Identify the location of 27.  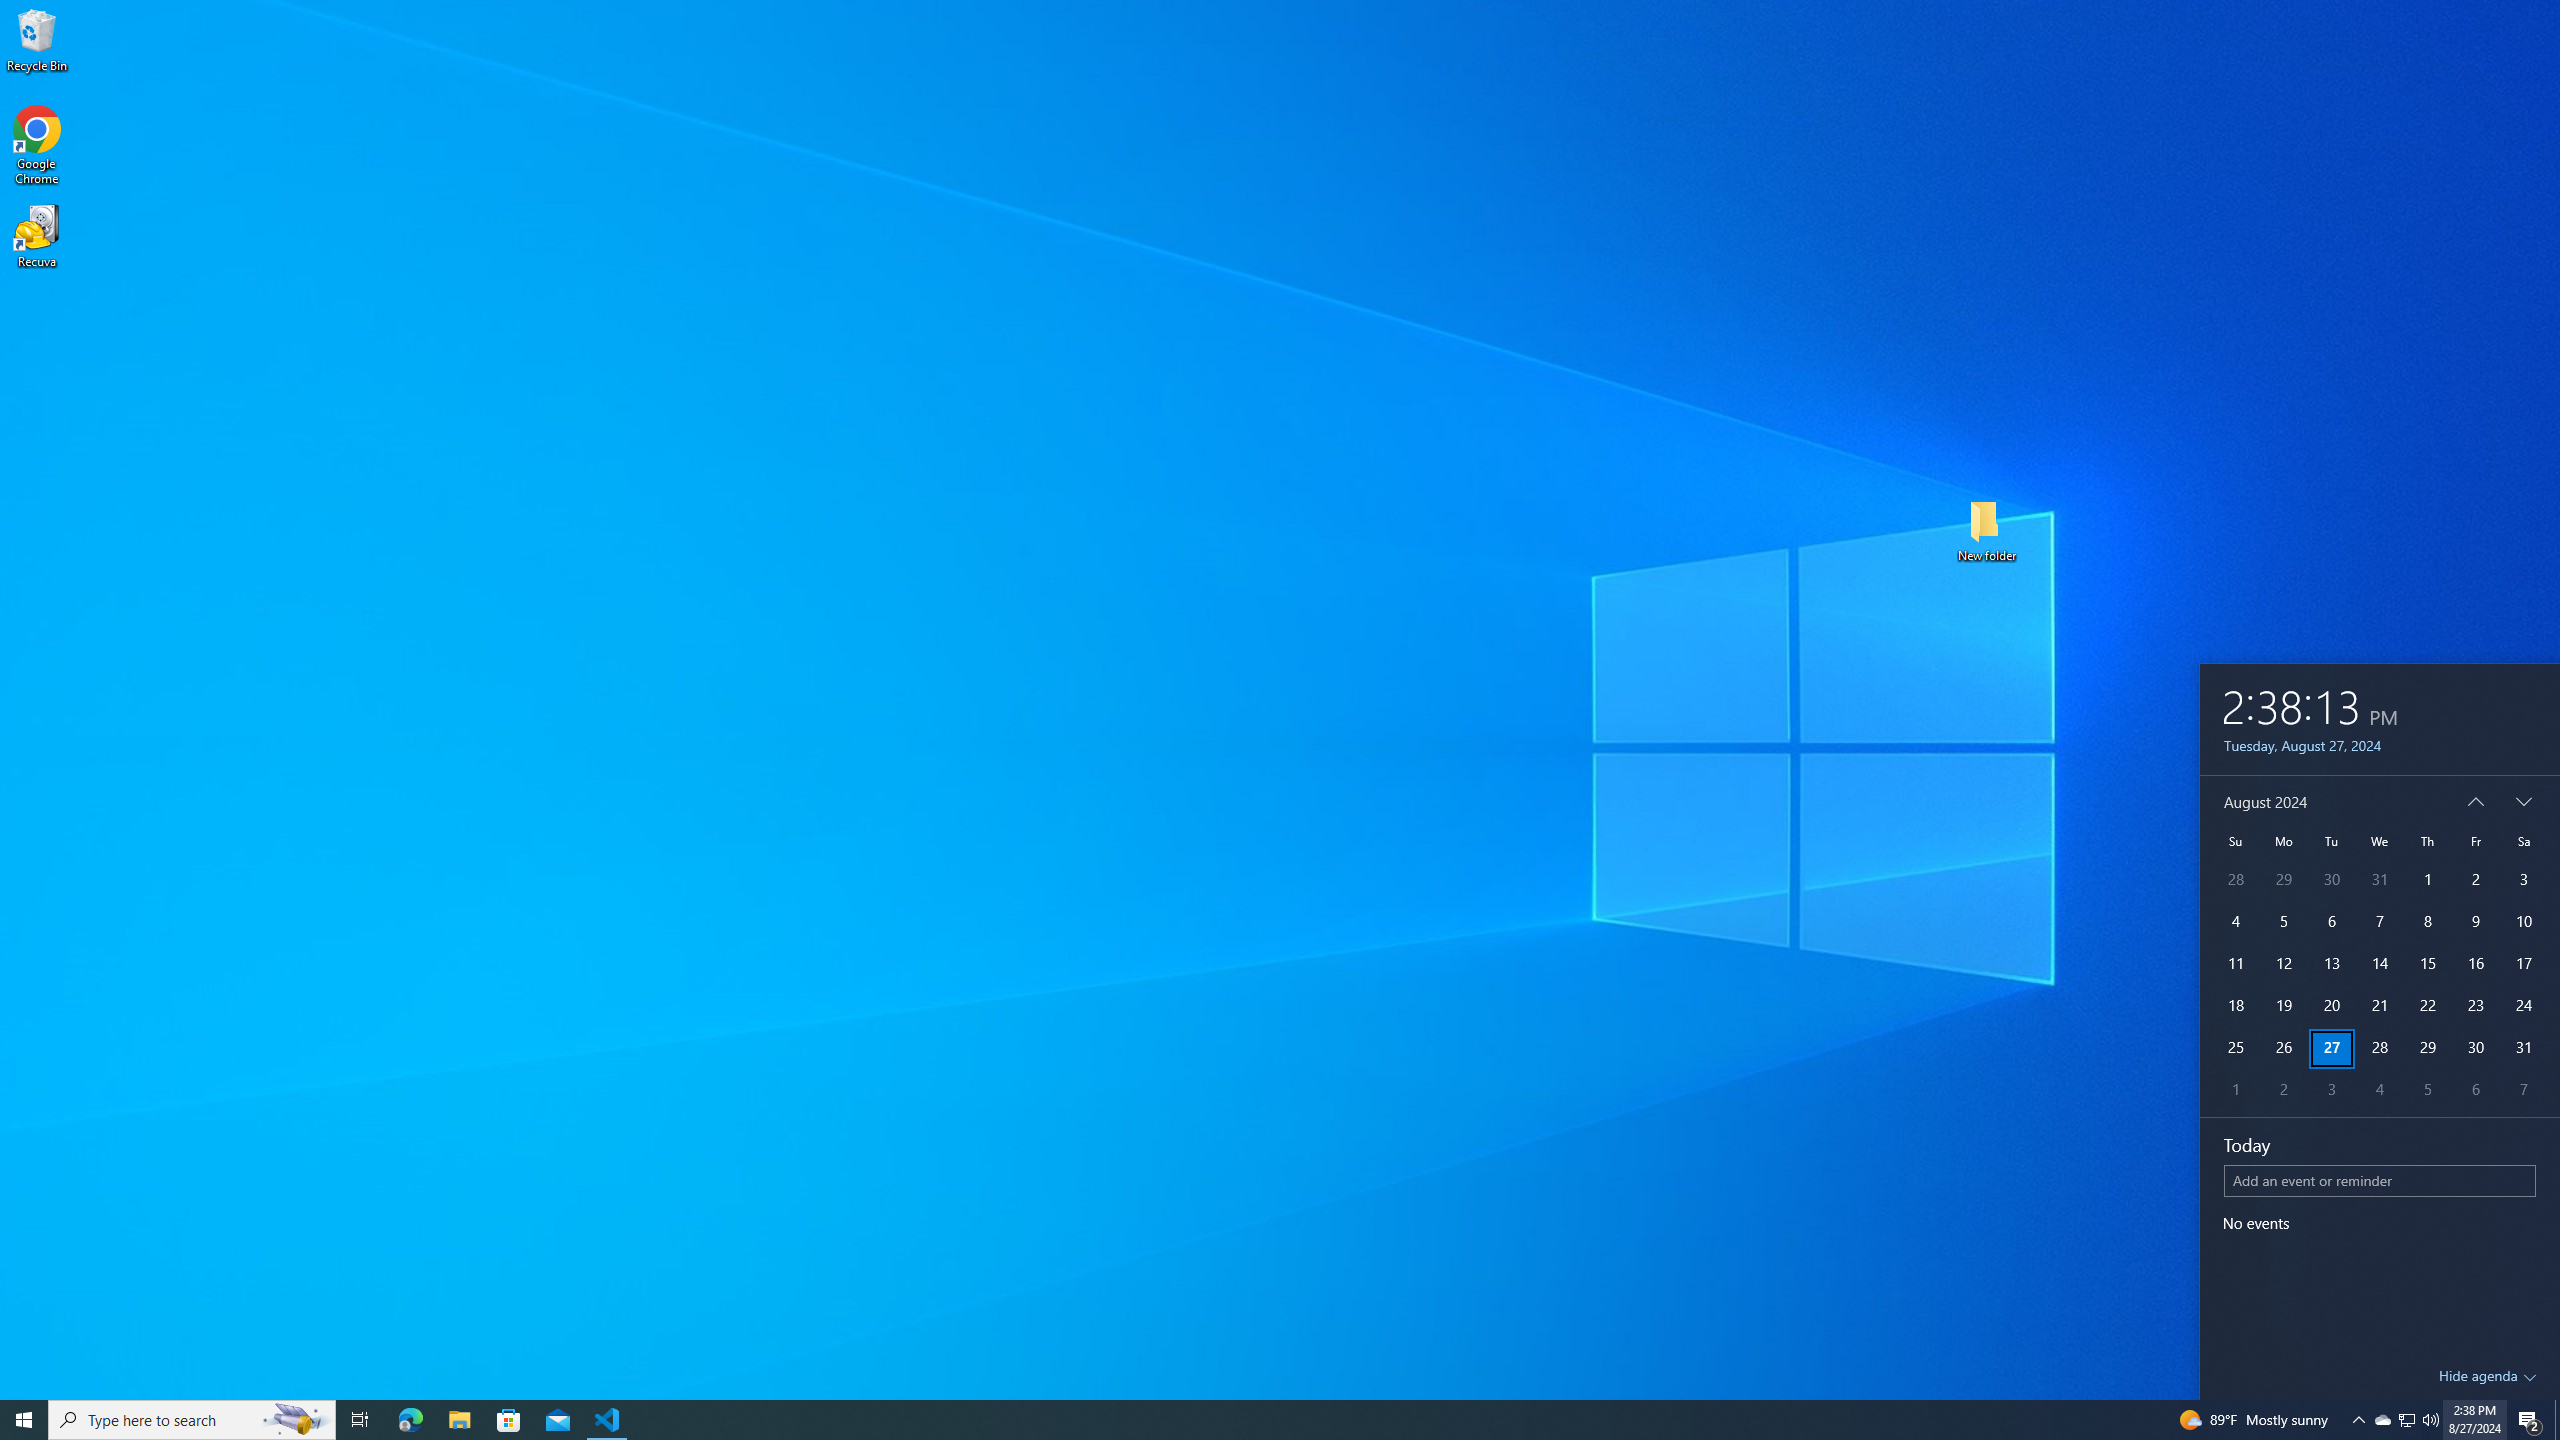
(2426, 922).